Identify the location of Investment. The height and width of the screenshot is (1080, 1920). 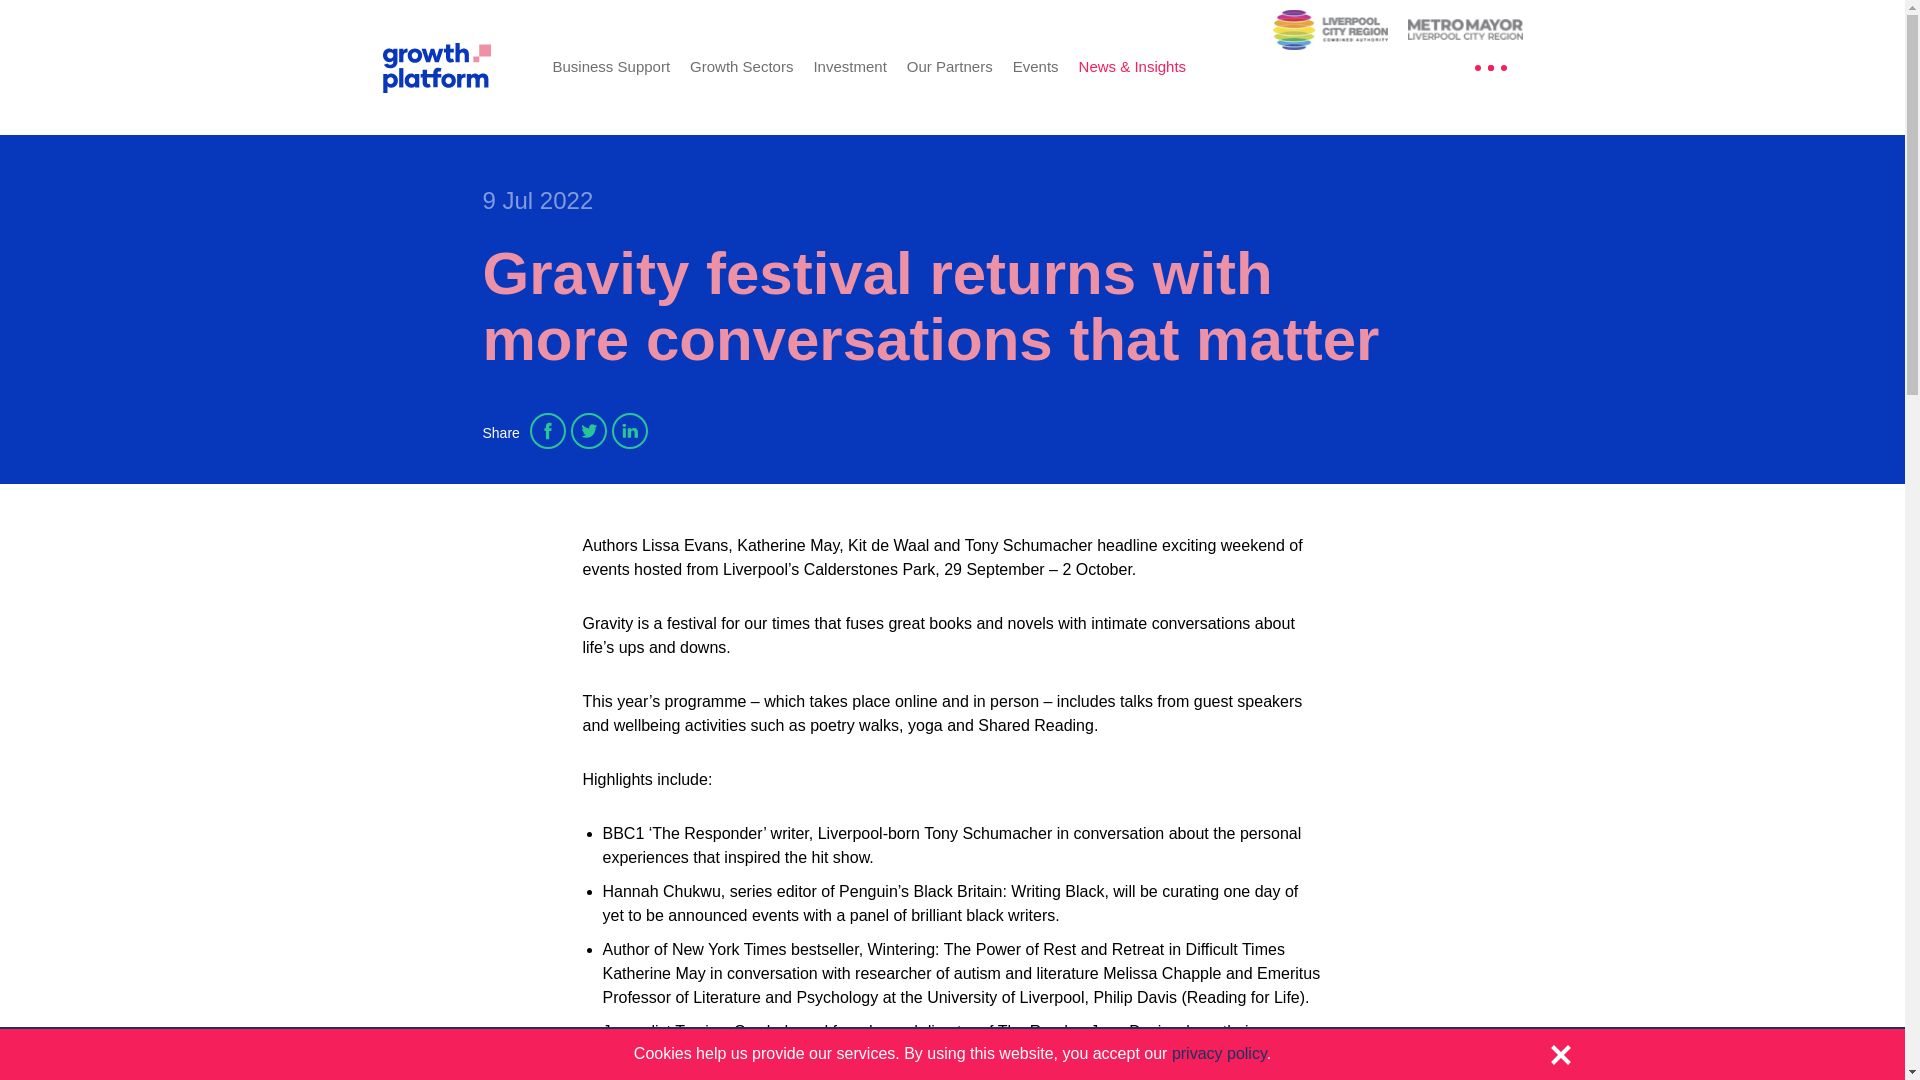
(848, 66).